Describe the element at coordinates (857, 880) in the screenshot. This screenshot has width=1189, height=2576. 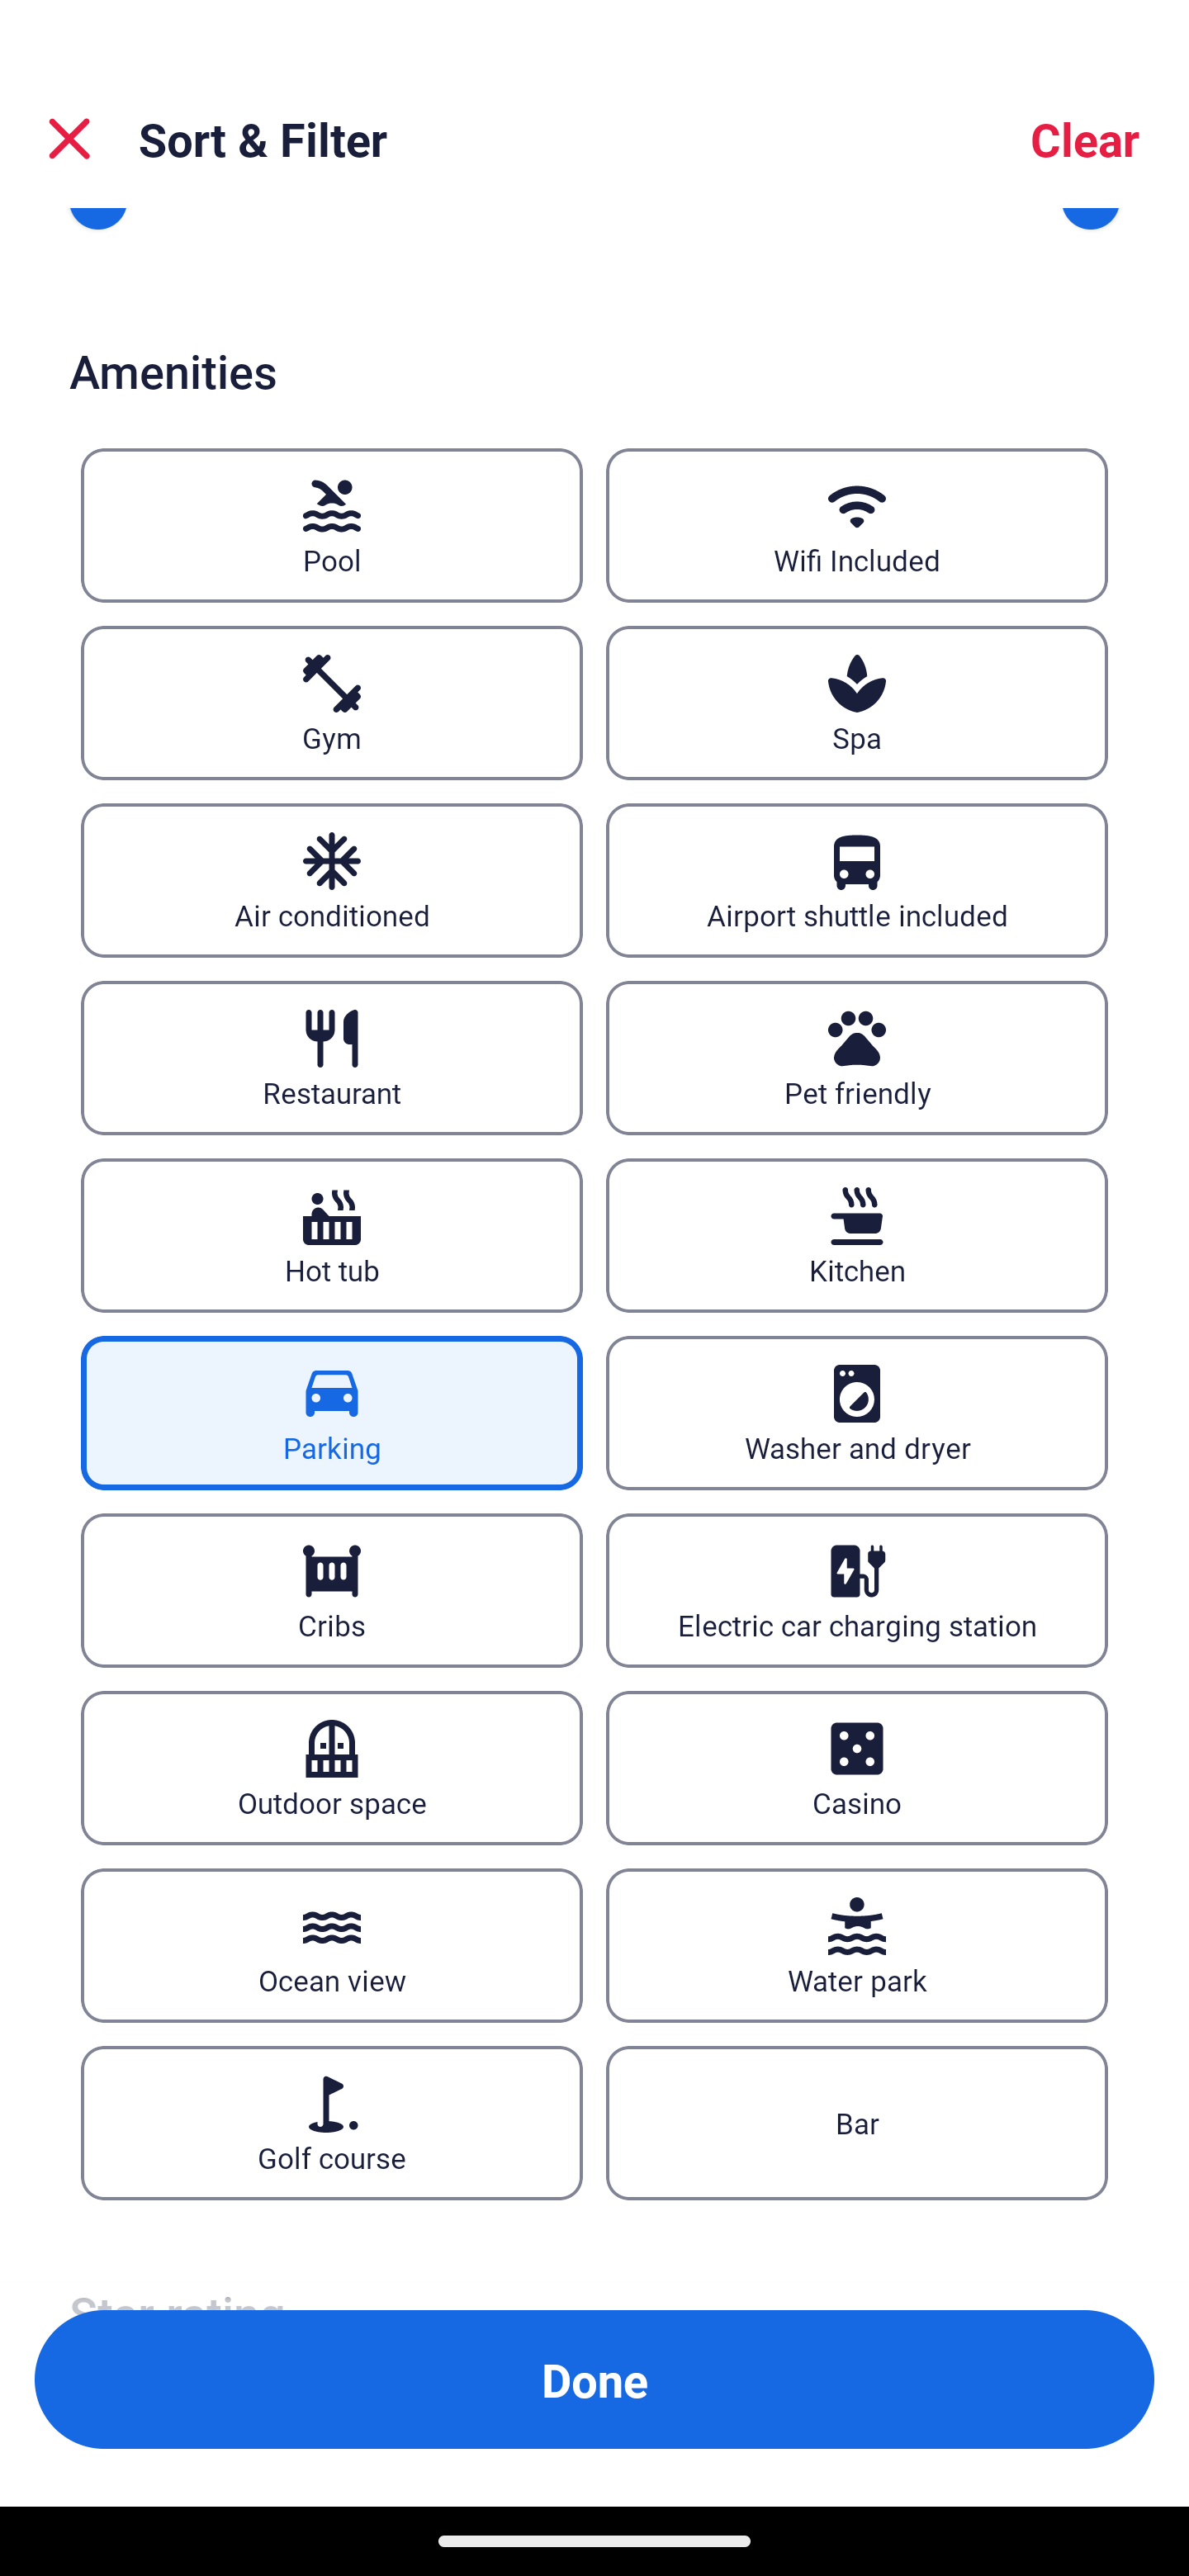
I see `Airport shuttle included` at that location.